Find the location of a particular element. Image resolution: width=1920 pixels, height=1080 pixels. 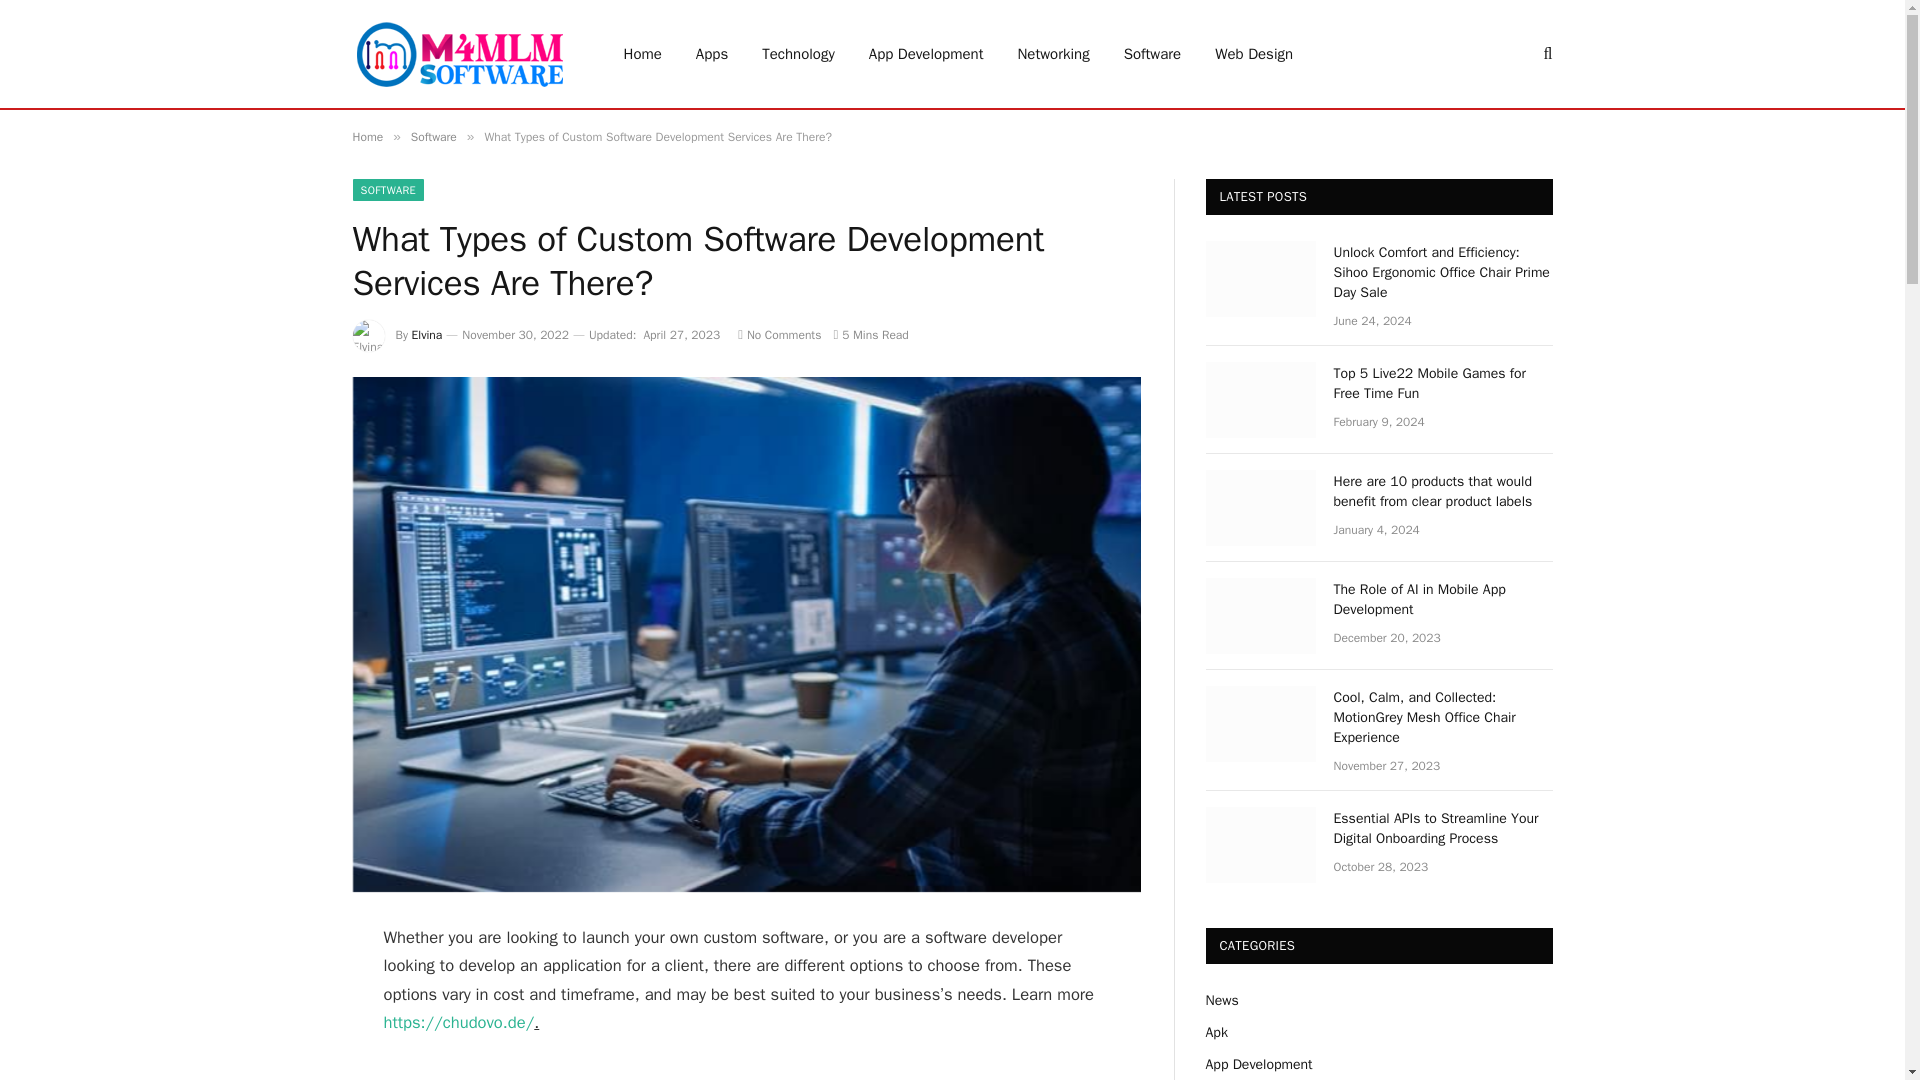

Home is located at coordinates (642, 54).